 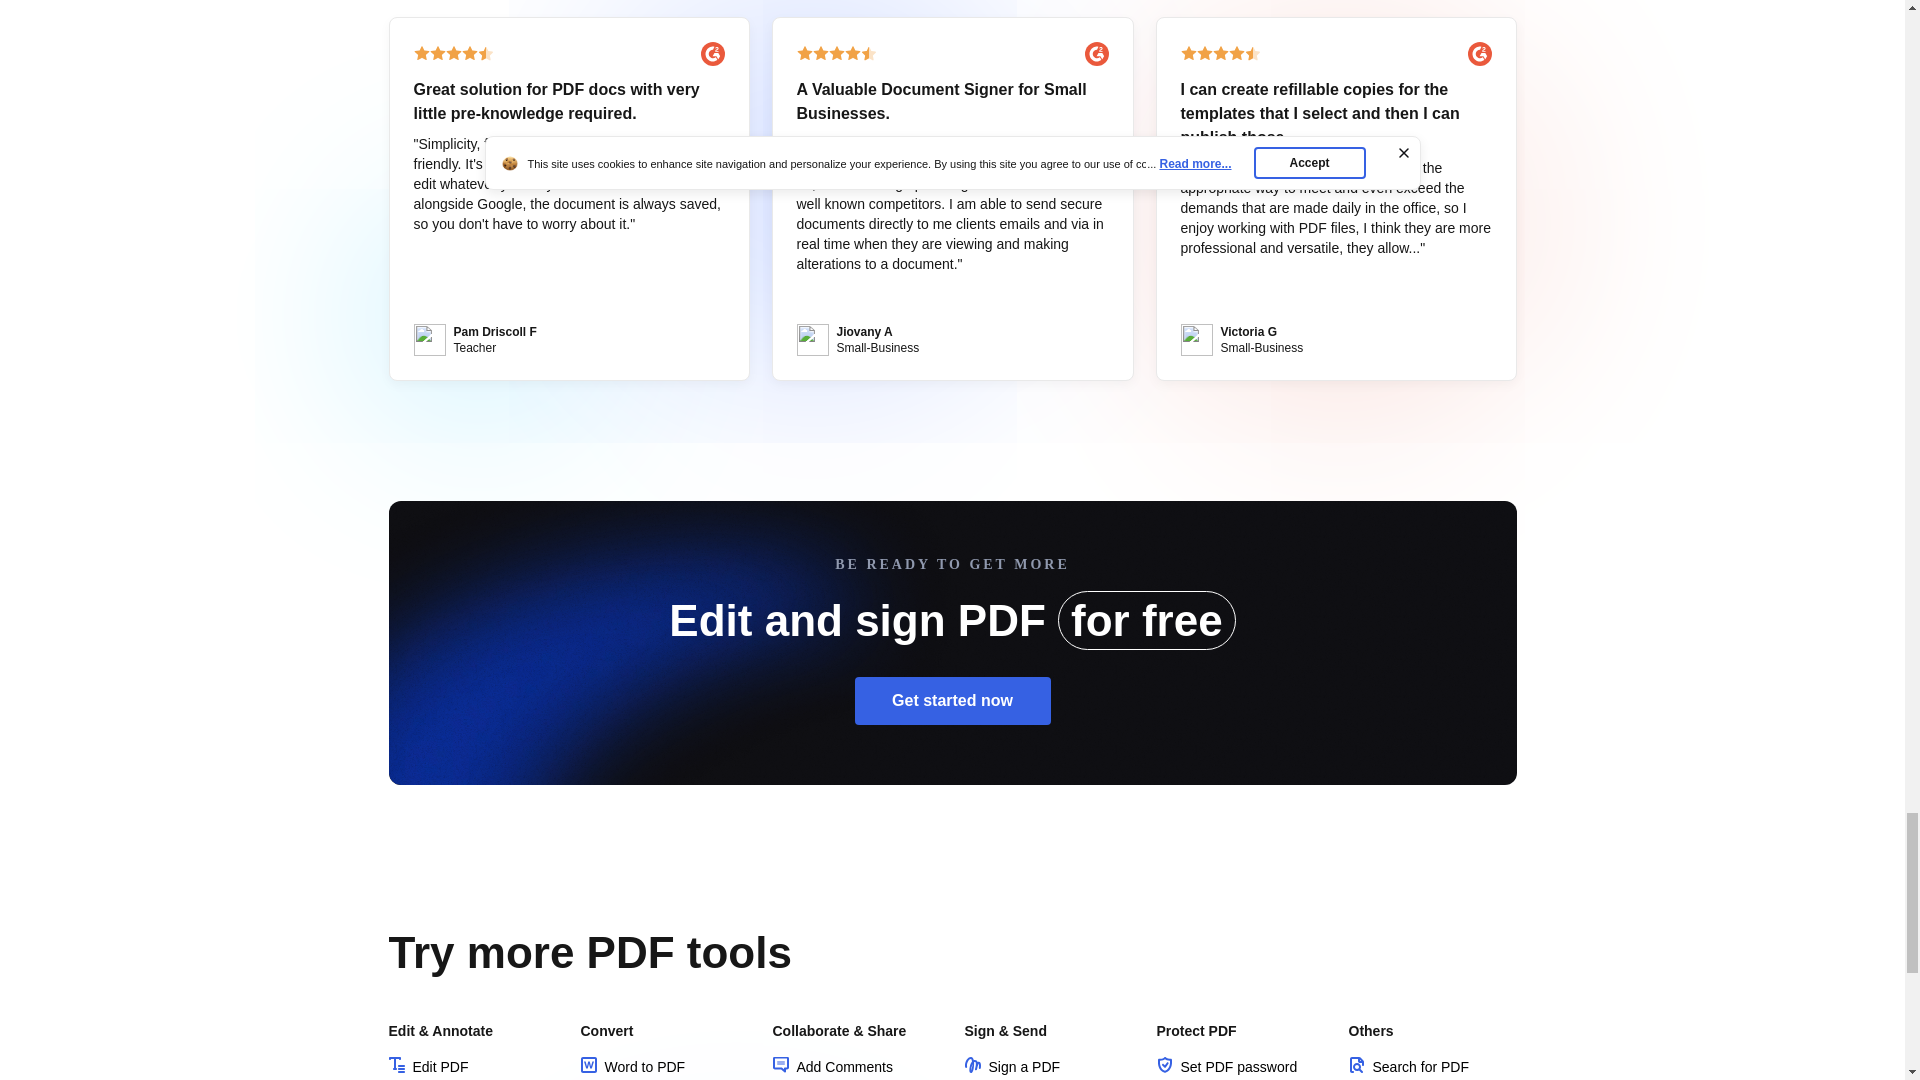 I want to click on Edit PDF, so click(x=428, y=1066).